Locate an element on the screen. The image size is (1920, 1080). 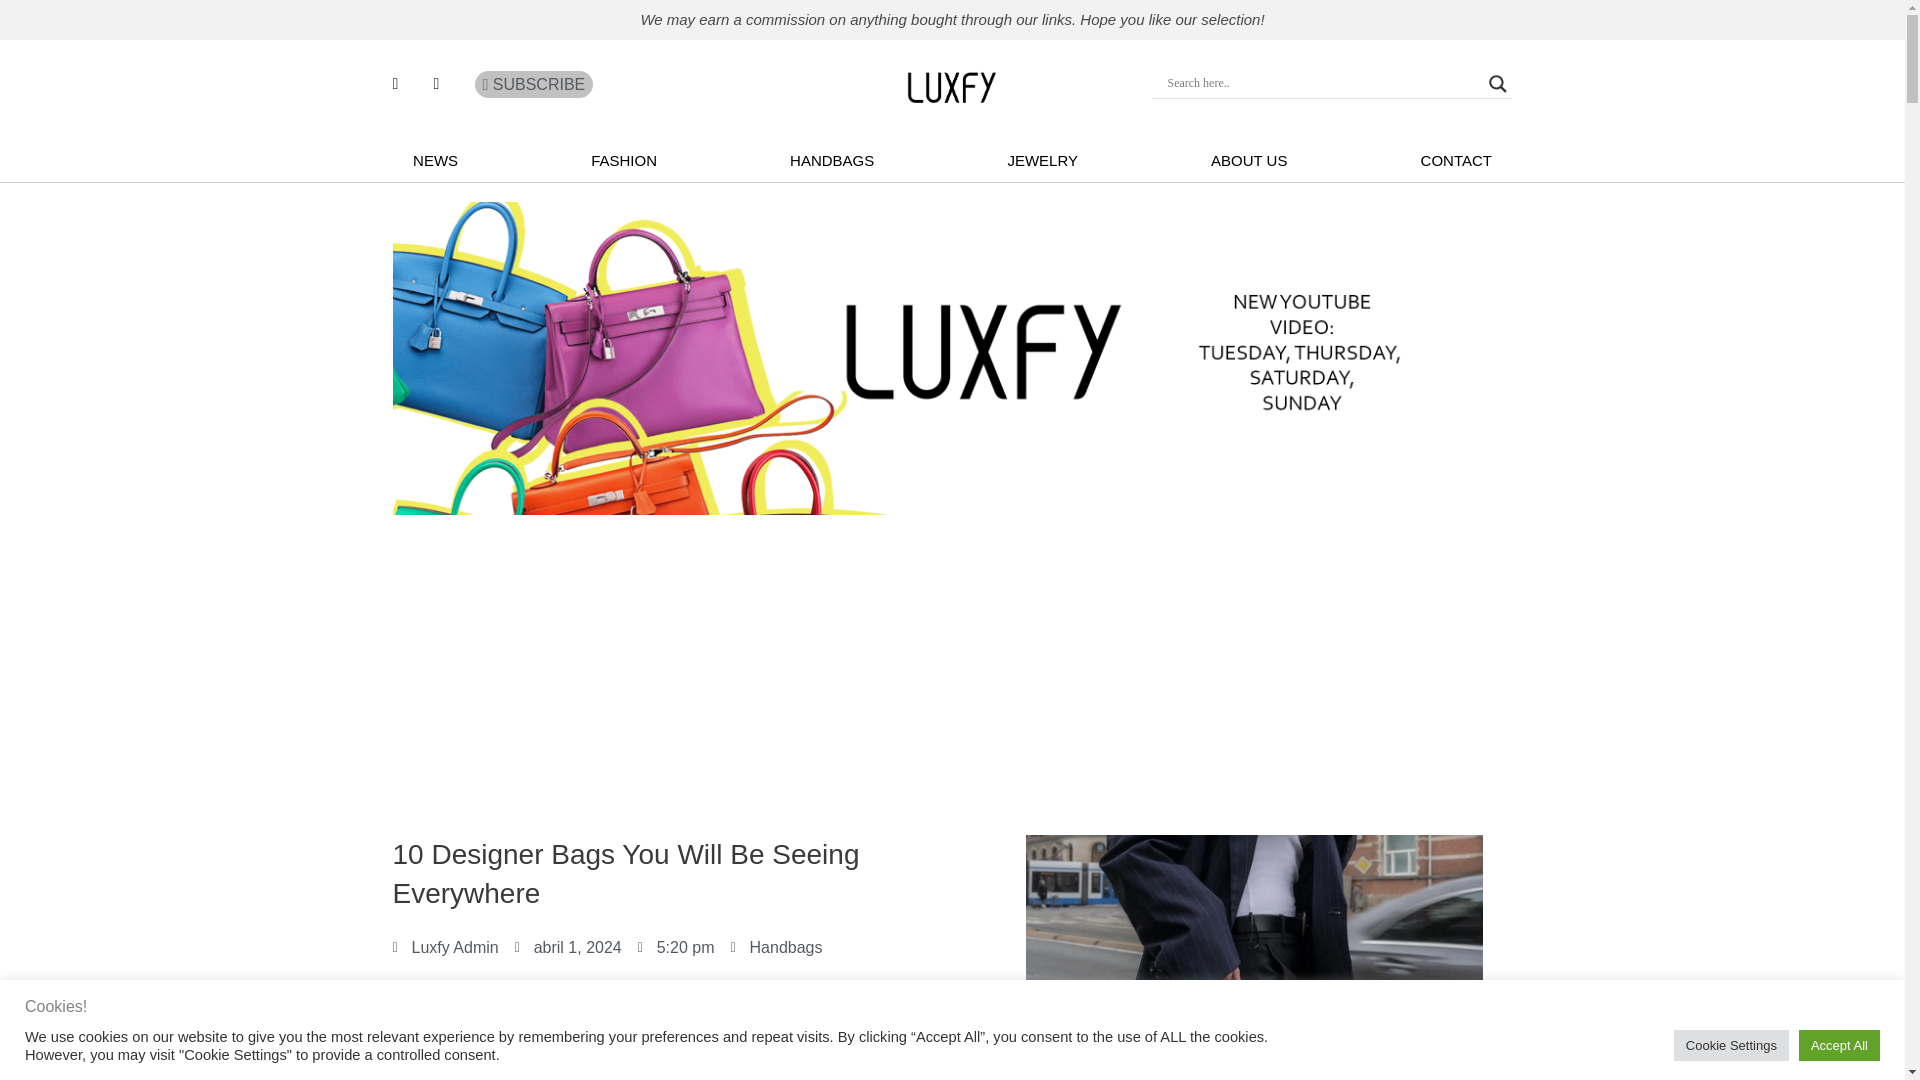
FASHION is located at coordinates (624, 160).